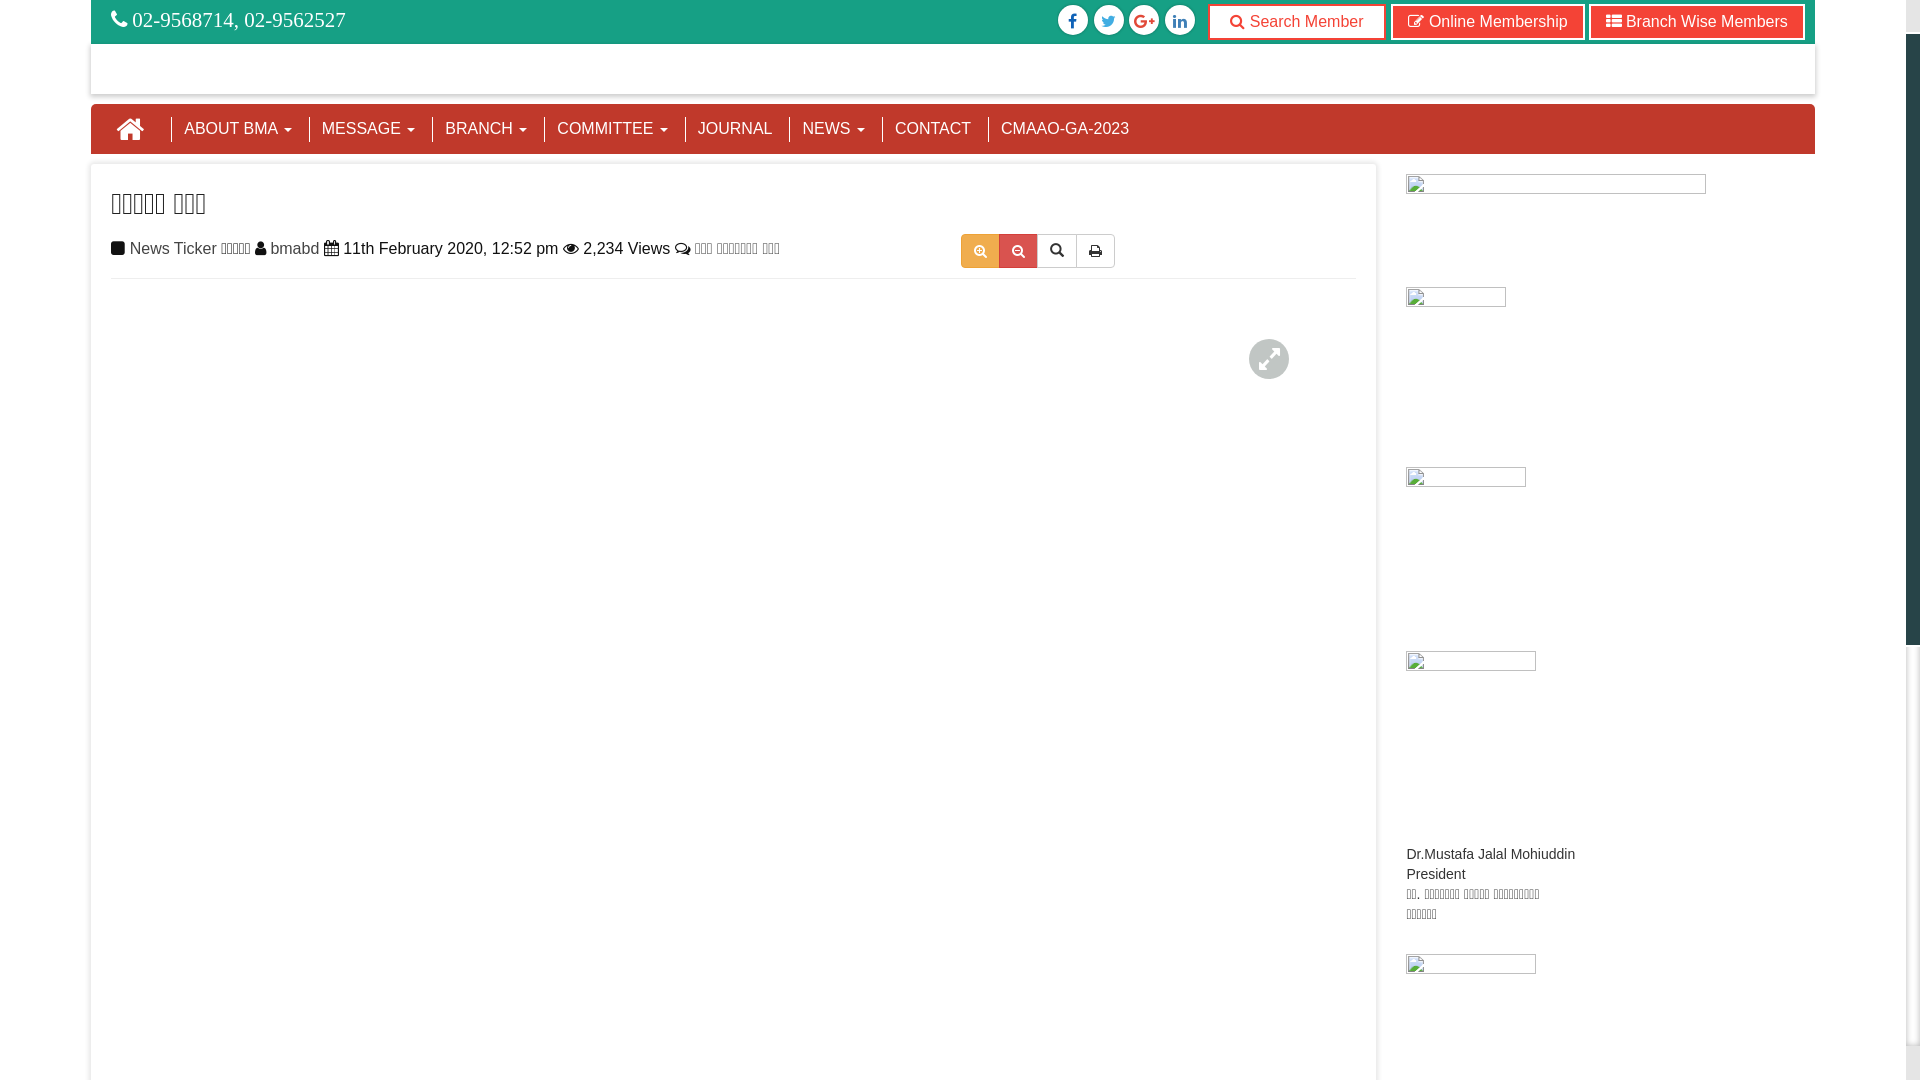  I want to click on Branch Wise Members, so click(1696, 22).